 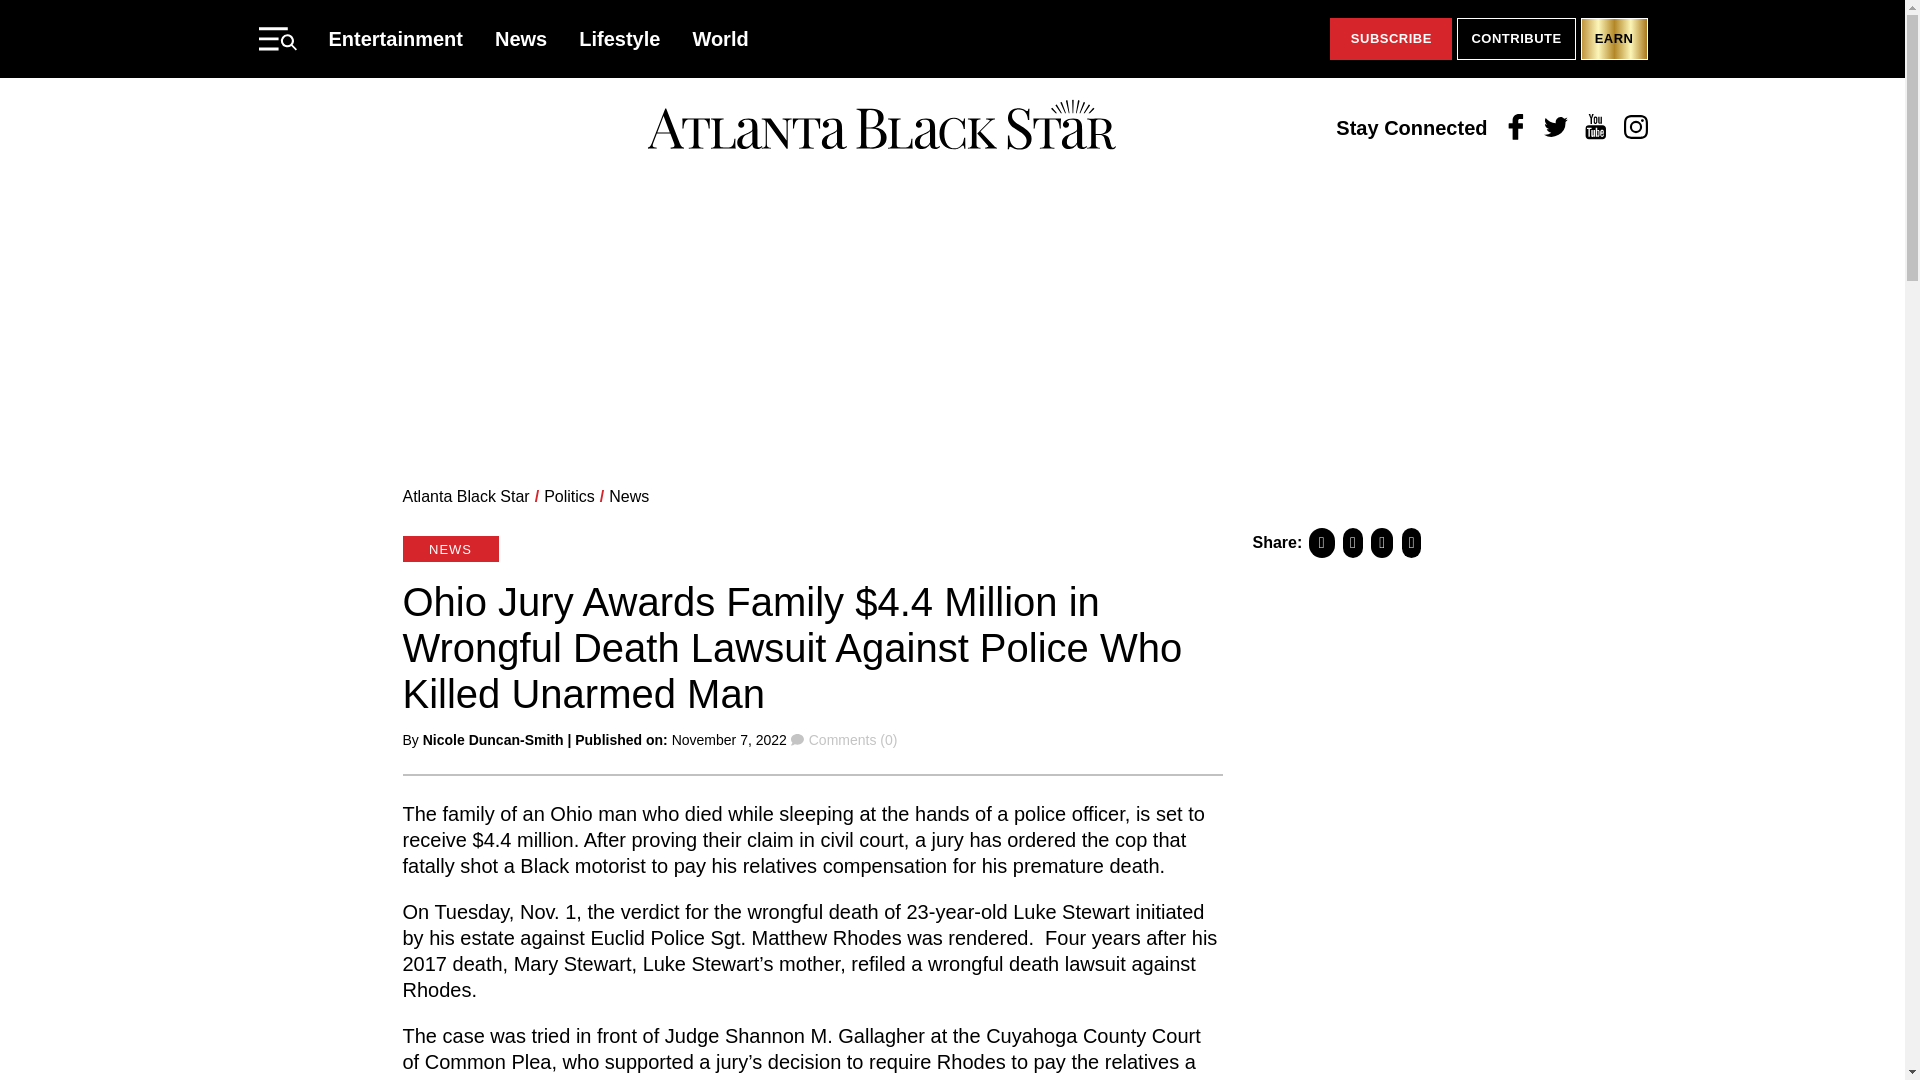 What do you see at coordinates (521, 38) in the screenshot?
I see `News` at bounding box center [521, 38].